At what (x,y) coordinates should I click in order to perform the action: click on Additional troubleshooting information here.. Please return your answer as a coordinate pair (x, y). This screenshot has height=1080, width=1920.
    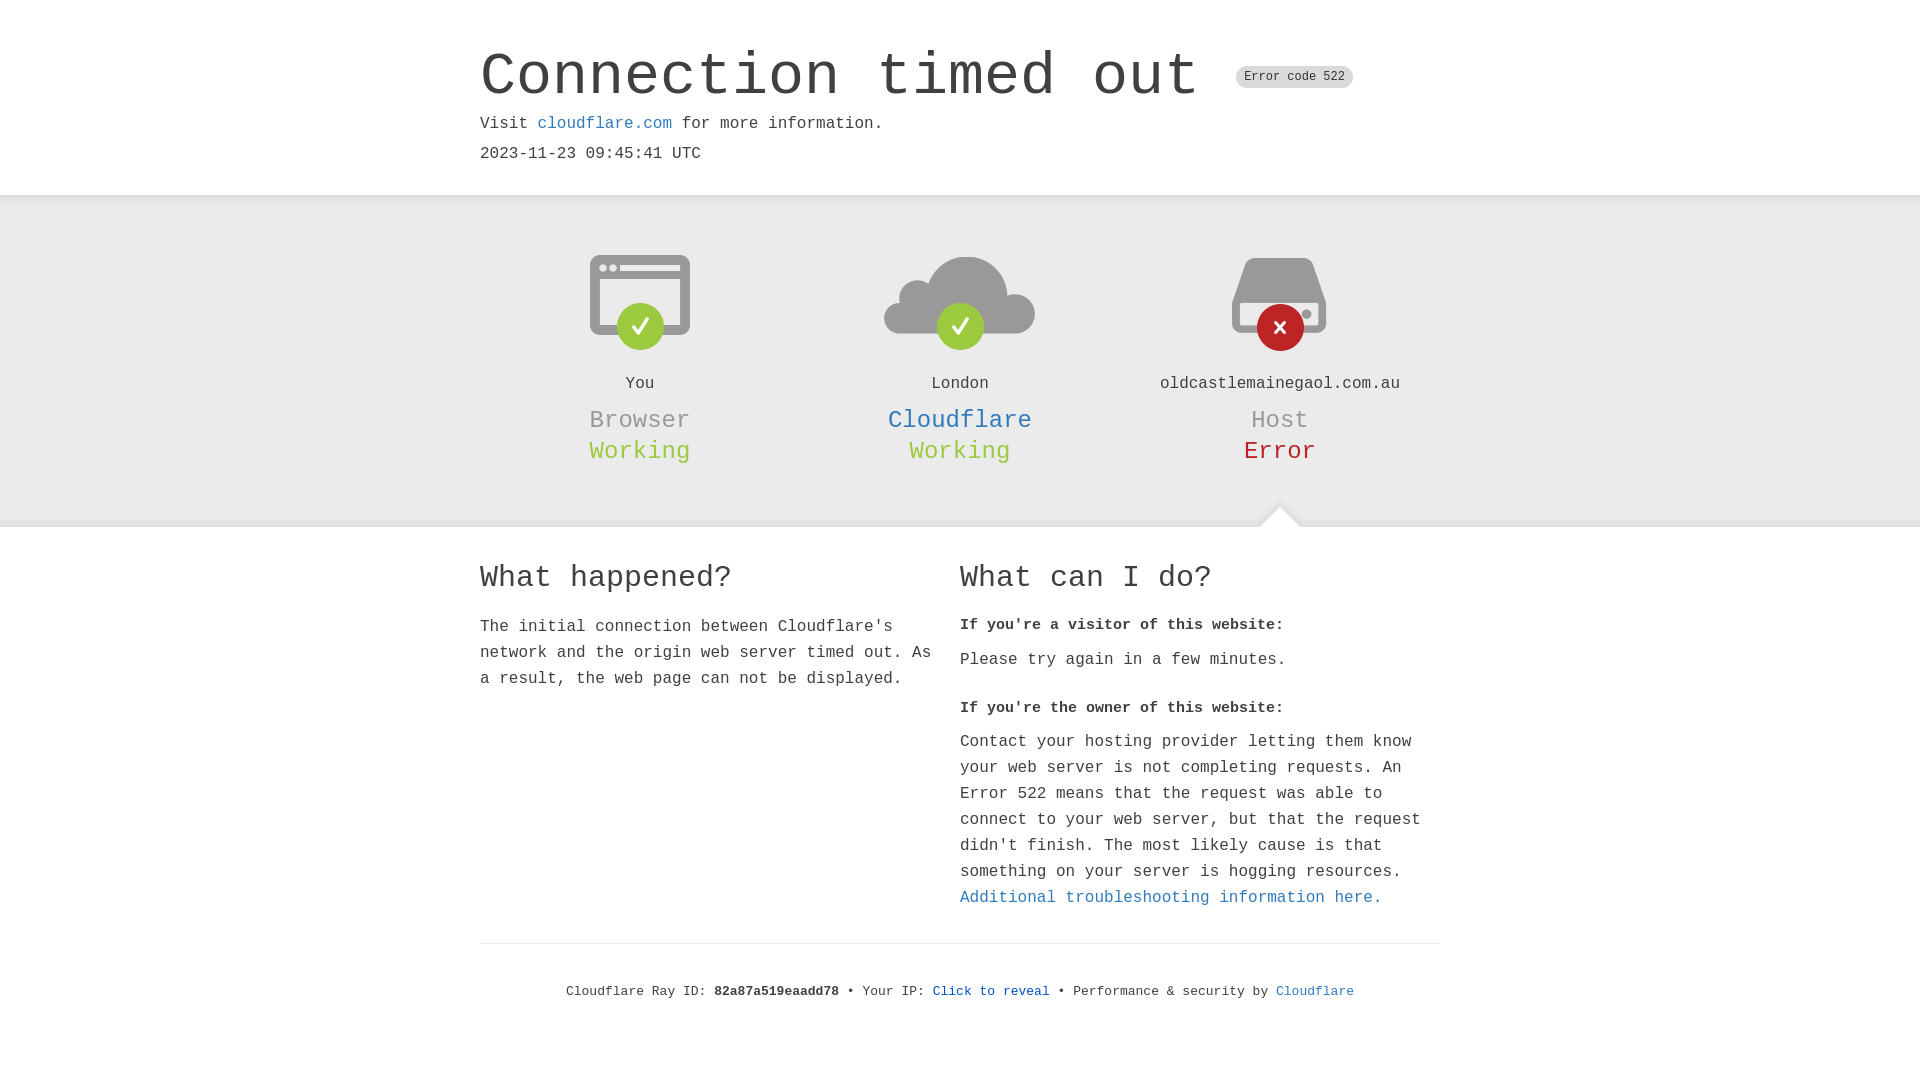
    Looking at the image, I should click on (1171, 898).